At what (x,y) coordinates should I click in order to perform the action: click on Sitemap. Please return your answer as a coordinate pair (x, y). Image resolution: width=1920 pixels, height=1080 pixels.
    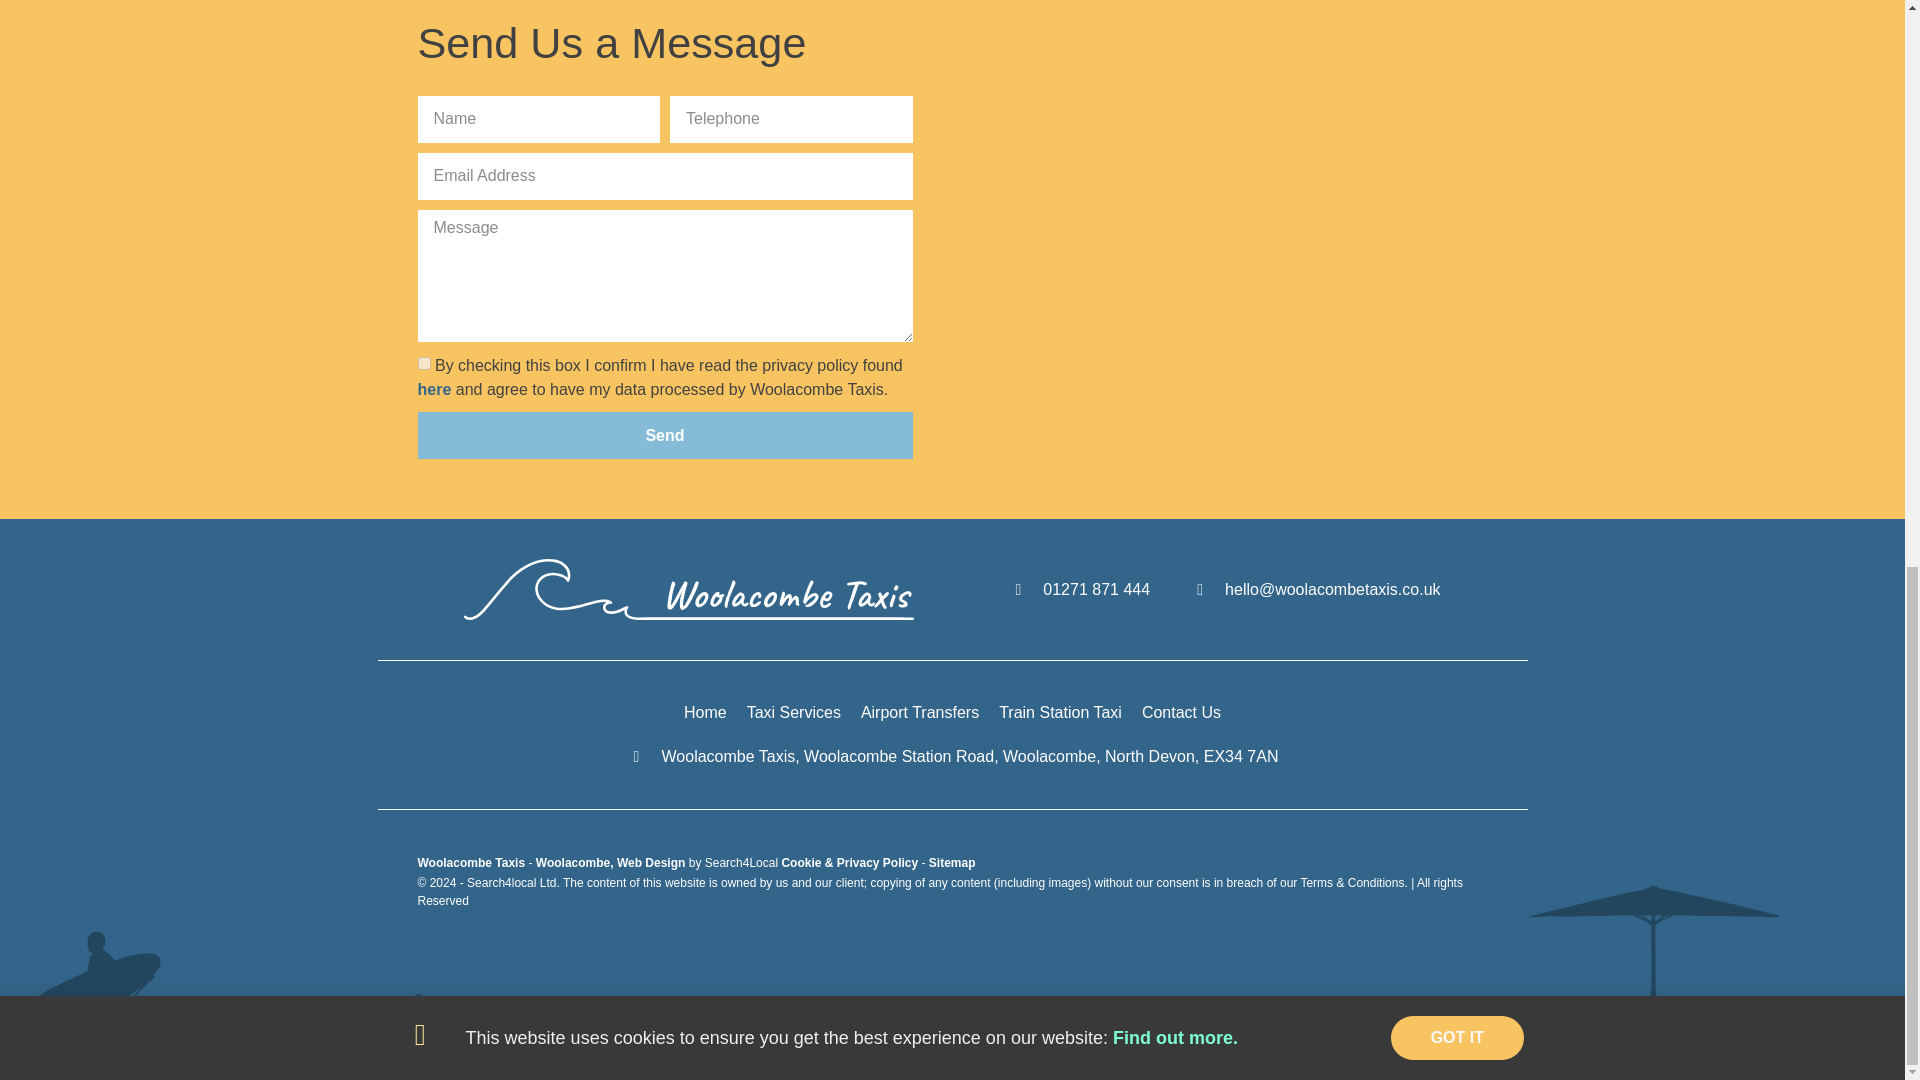
    Looking at the image, I should click on (952, 863).